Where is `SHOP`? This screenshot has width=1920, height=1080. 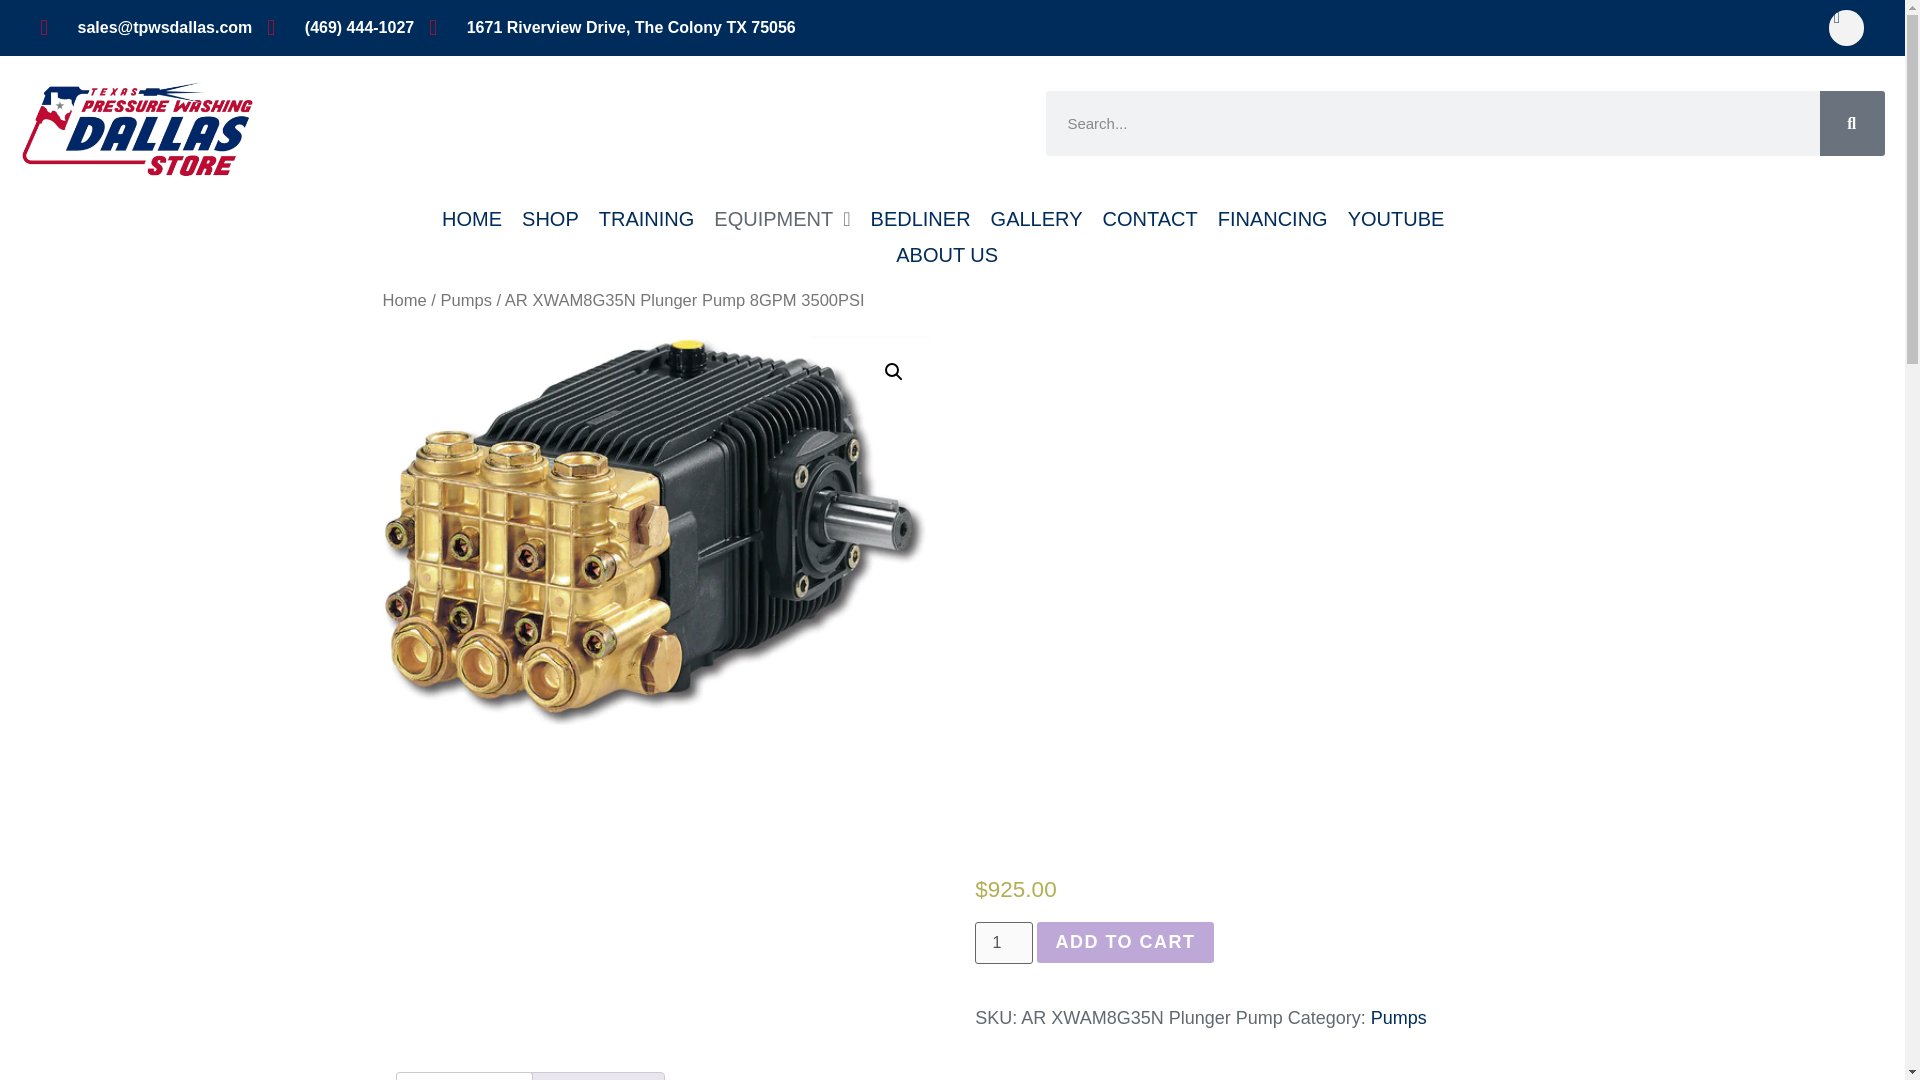 SHOP is located at coordinates (550, 218).